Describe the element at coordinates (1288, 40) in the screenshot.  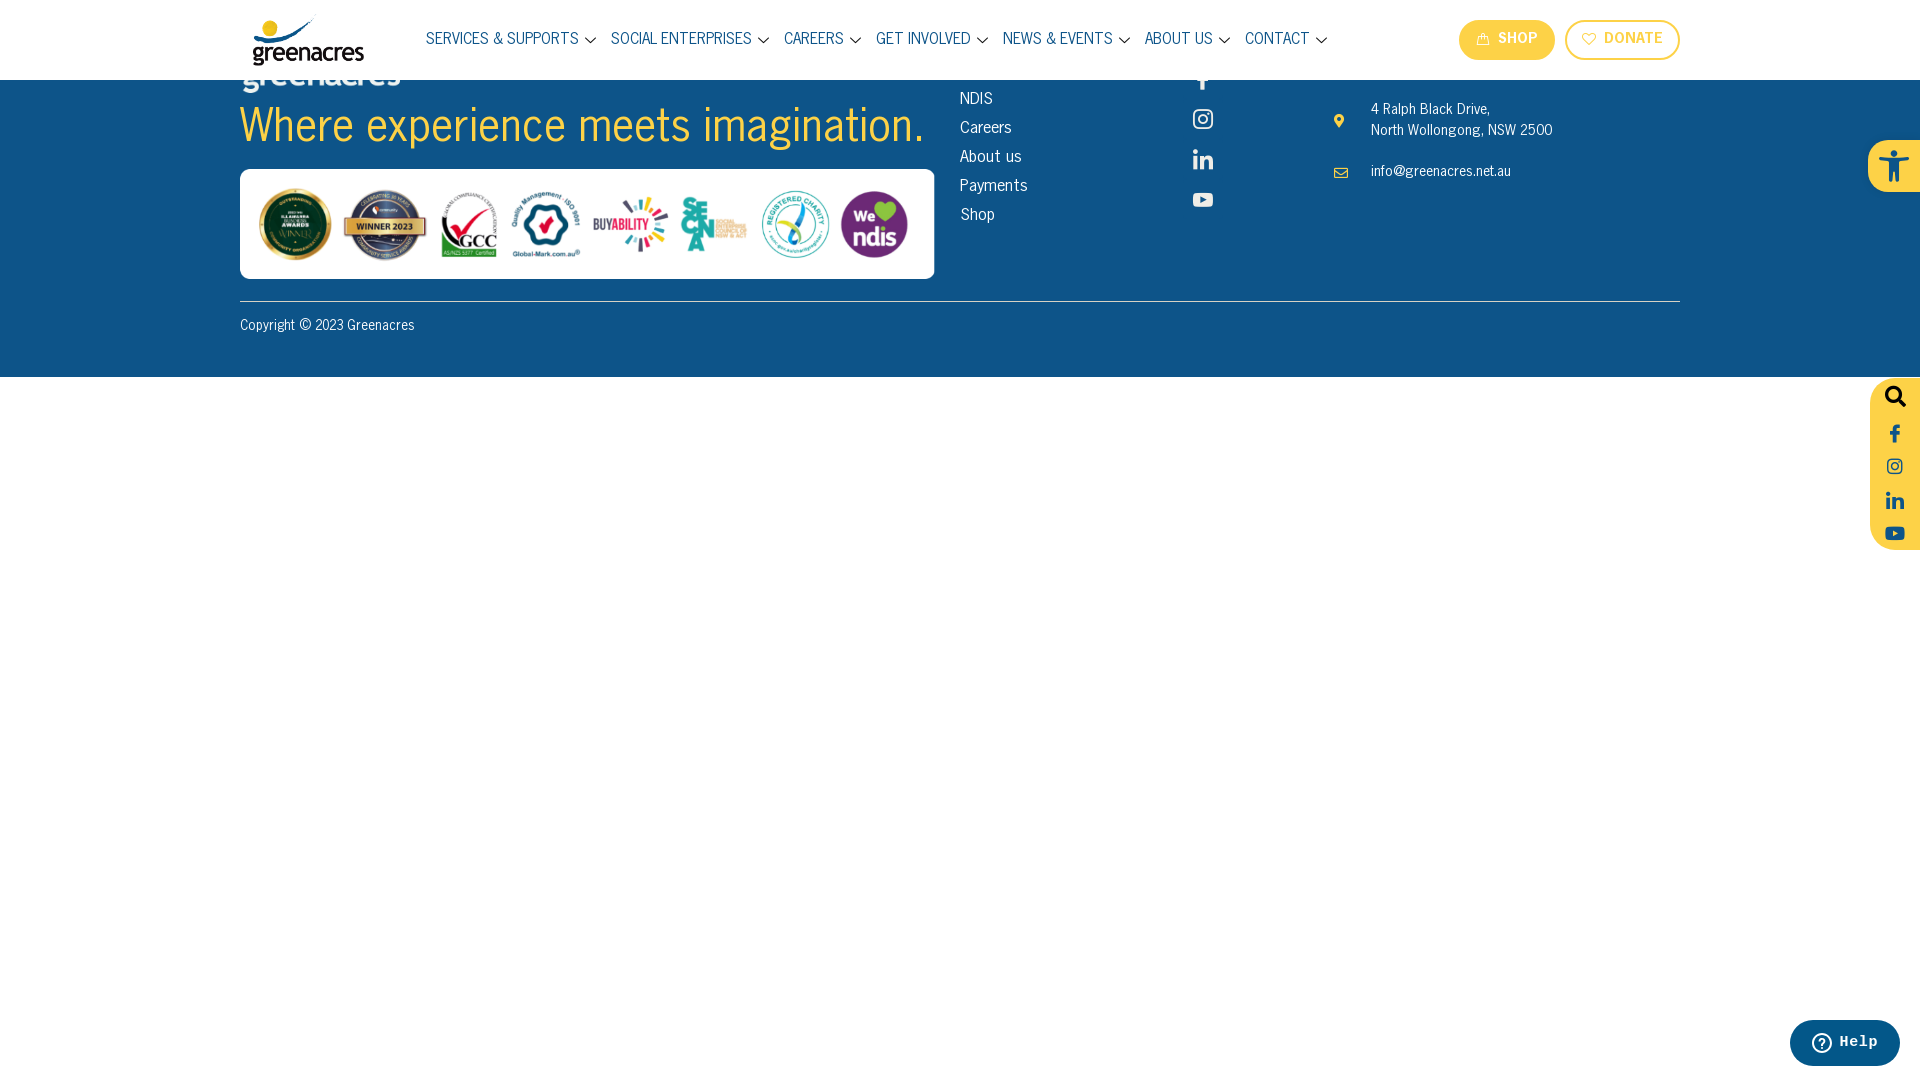
I see `CONTACT` at that location.